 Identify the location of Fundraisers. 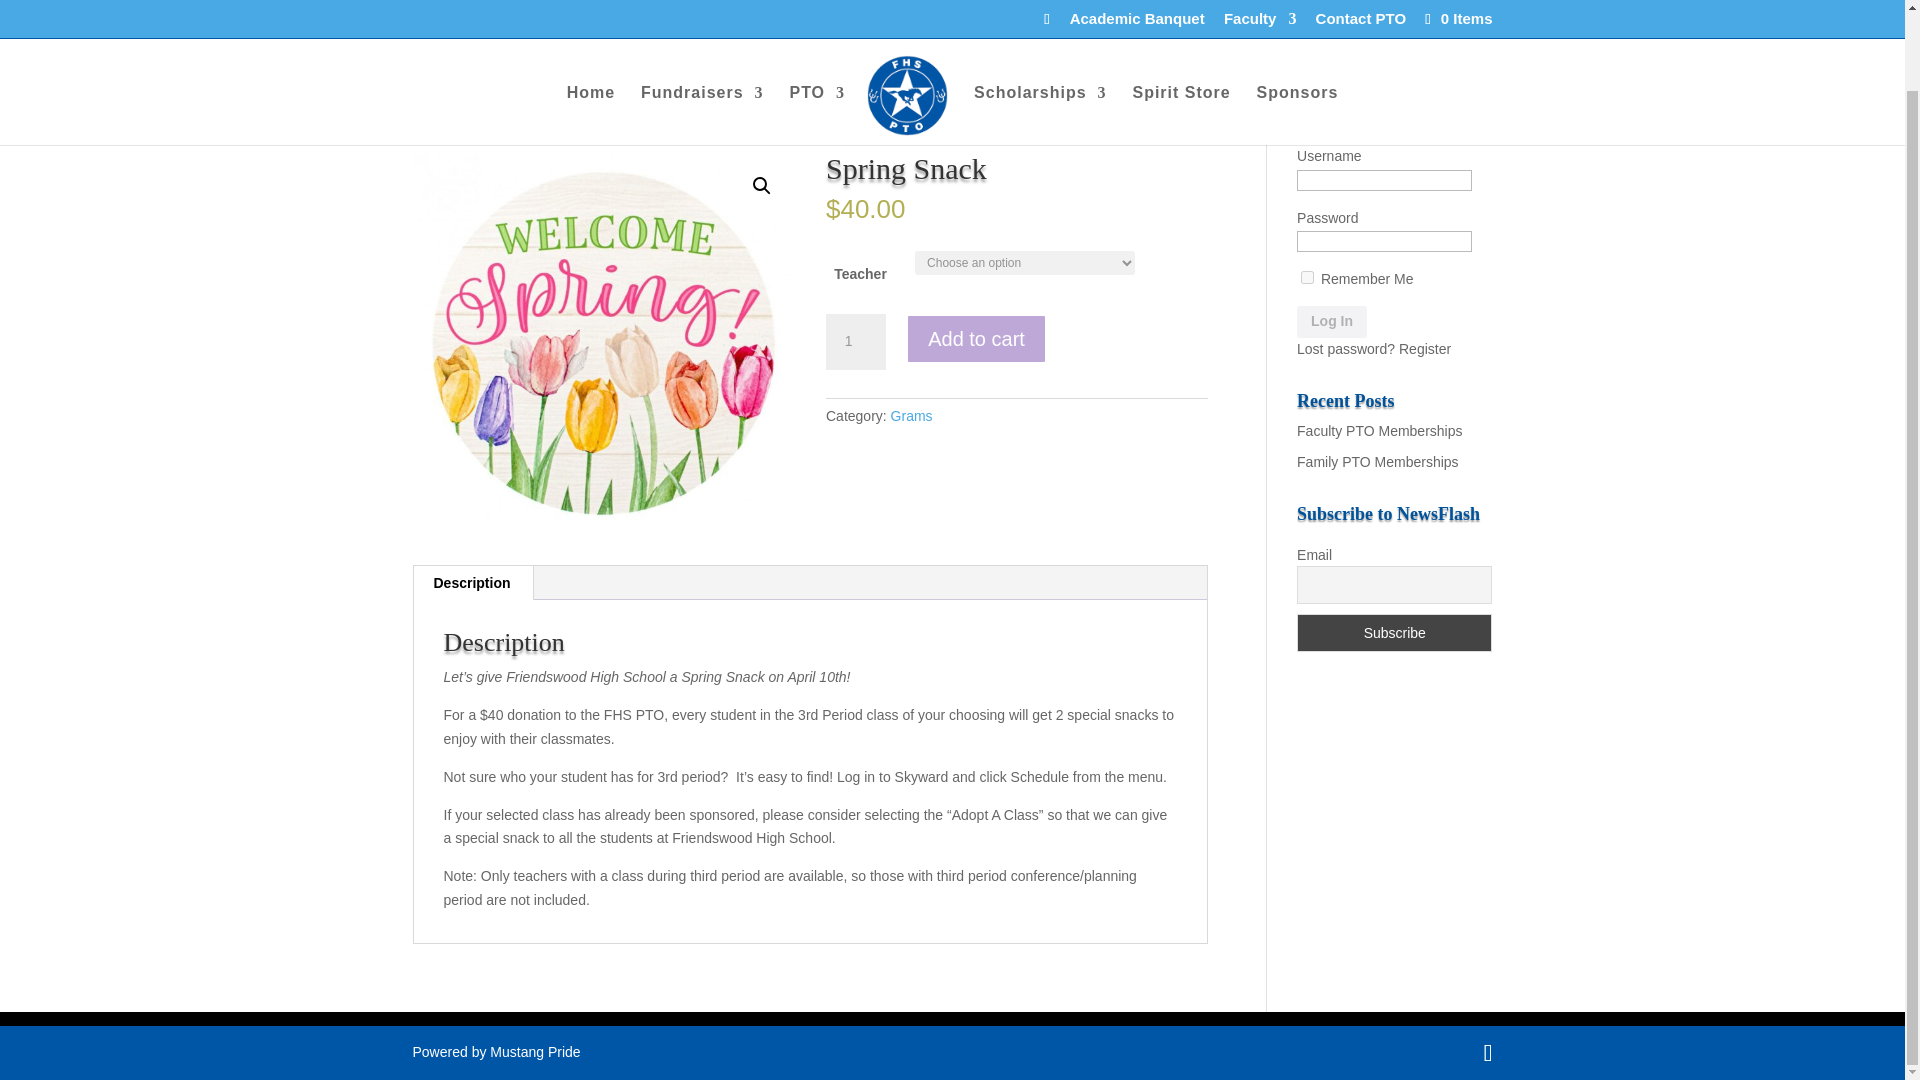
(702, 31).